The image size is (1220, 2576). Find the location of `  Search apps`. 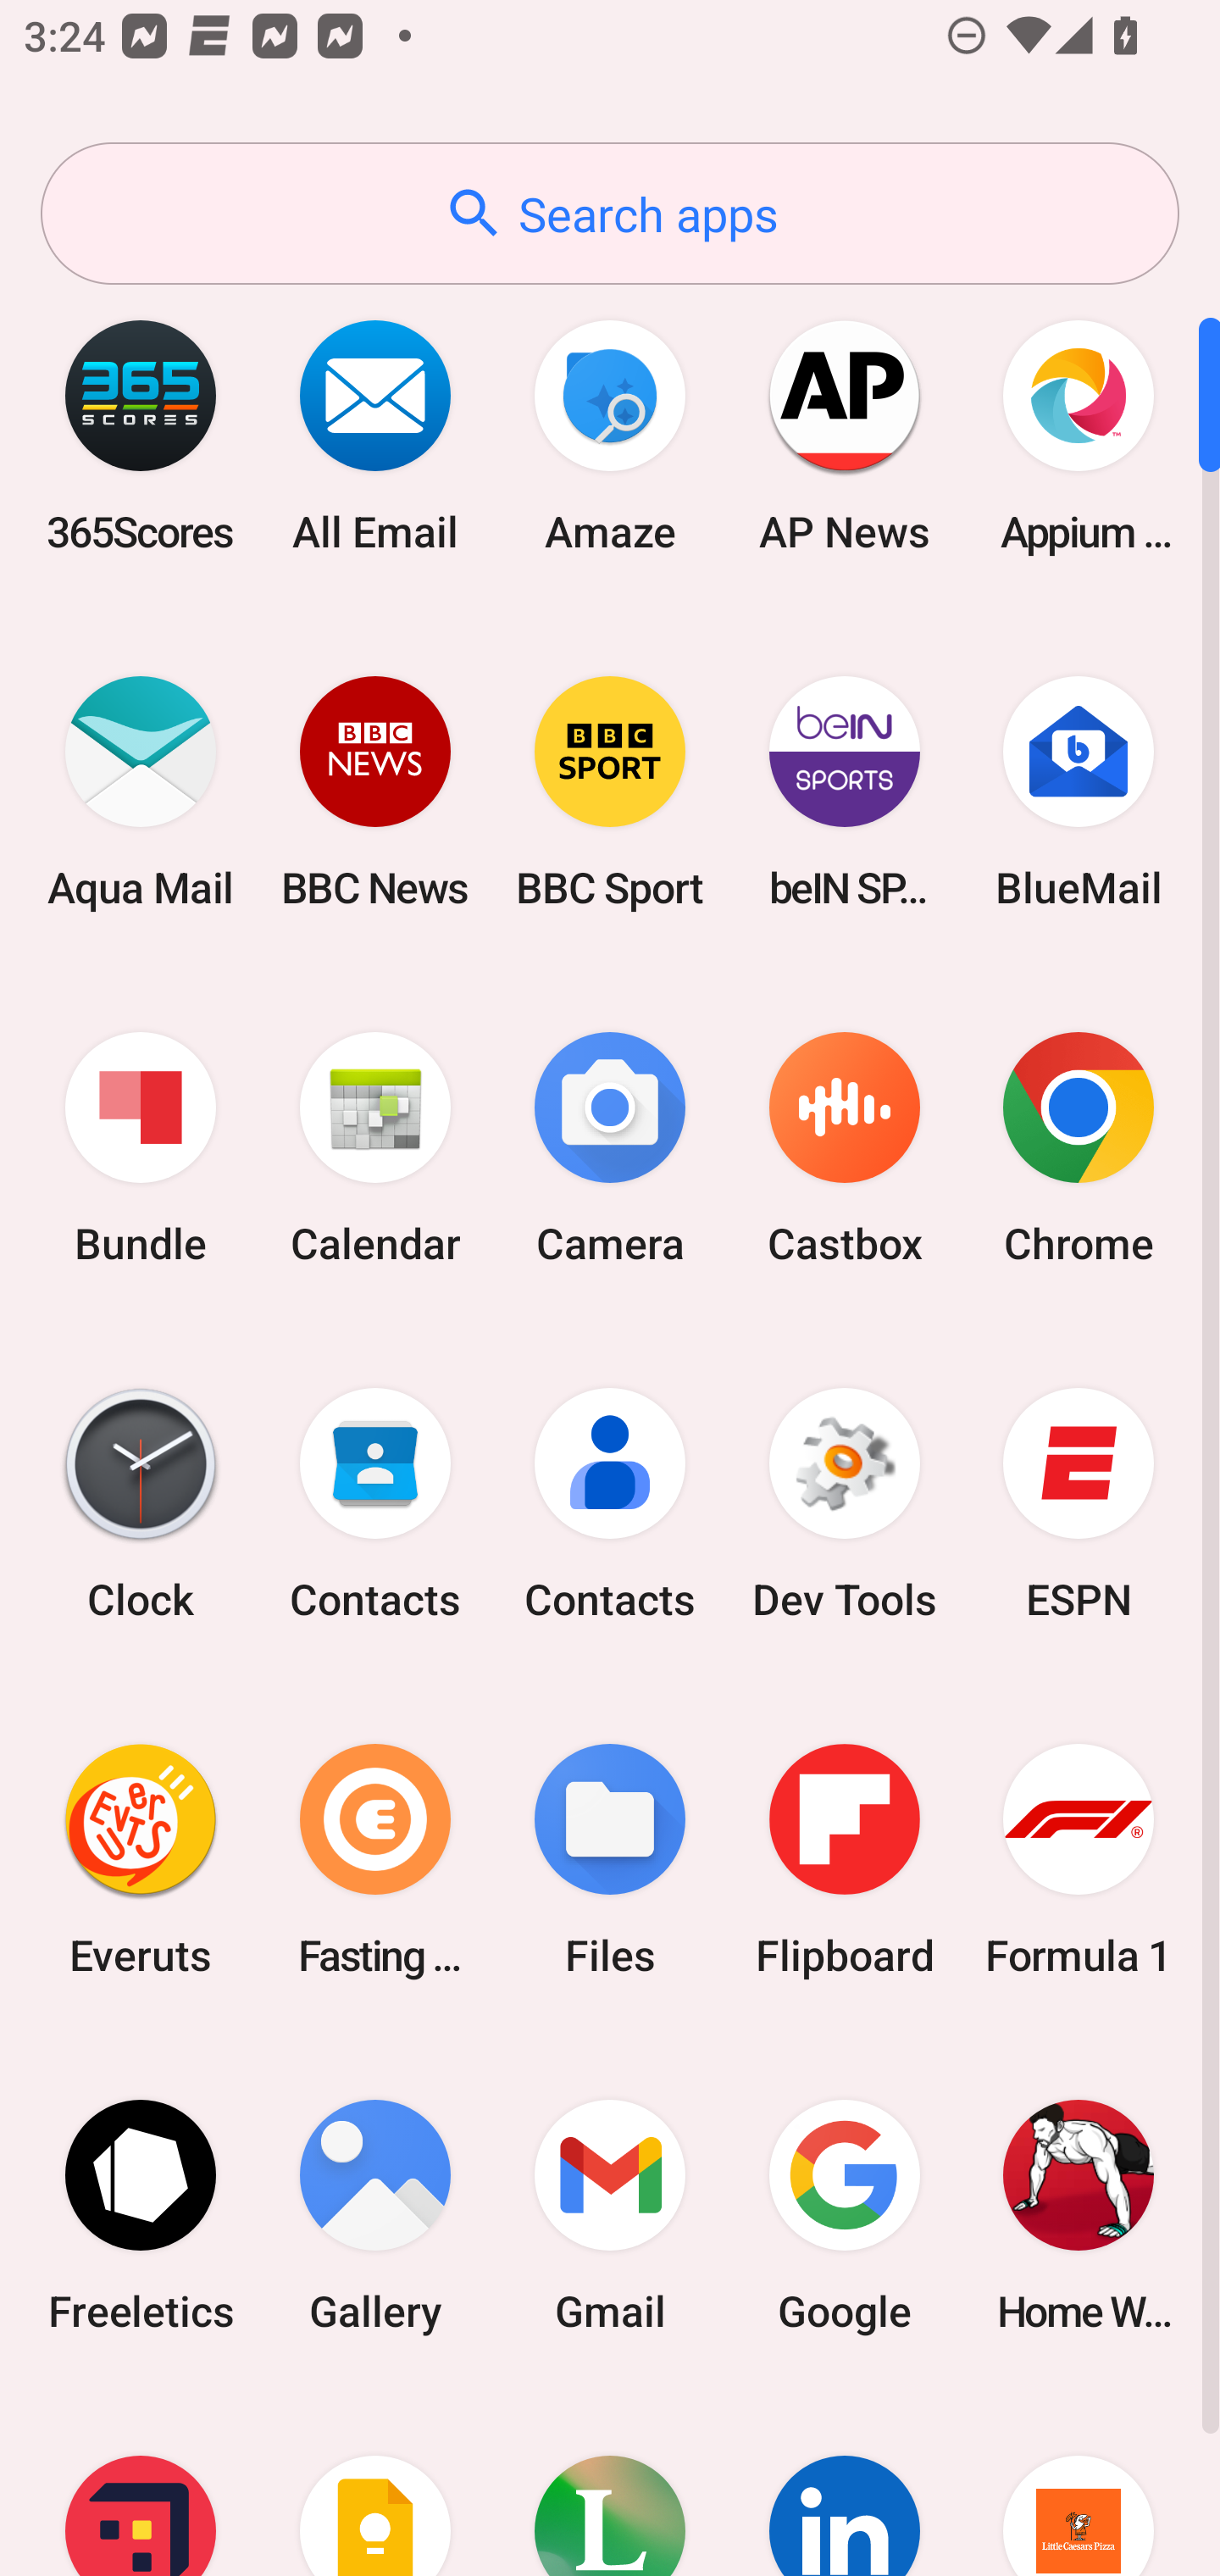

  Search apps is located at coordinates (610, 214).